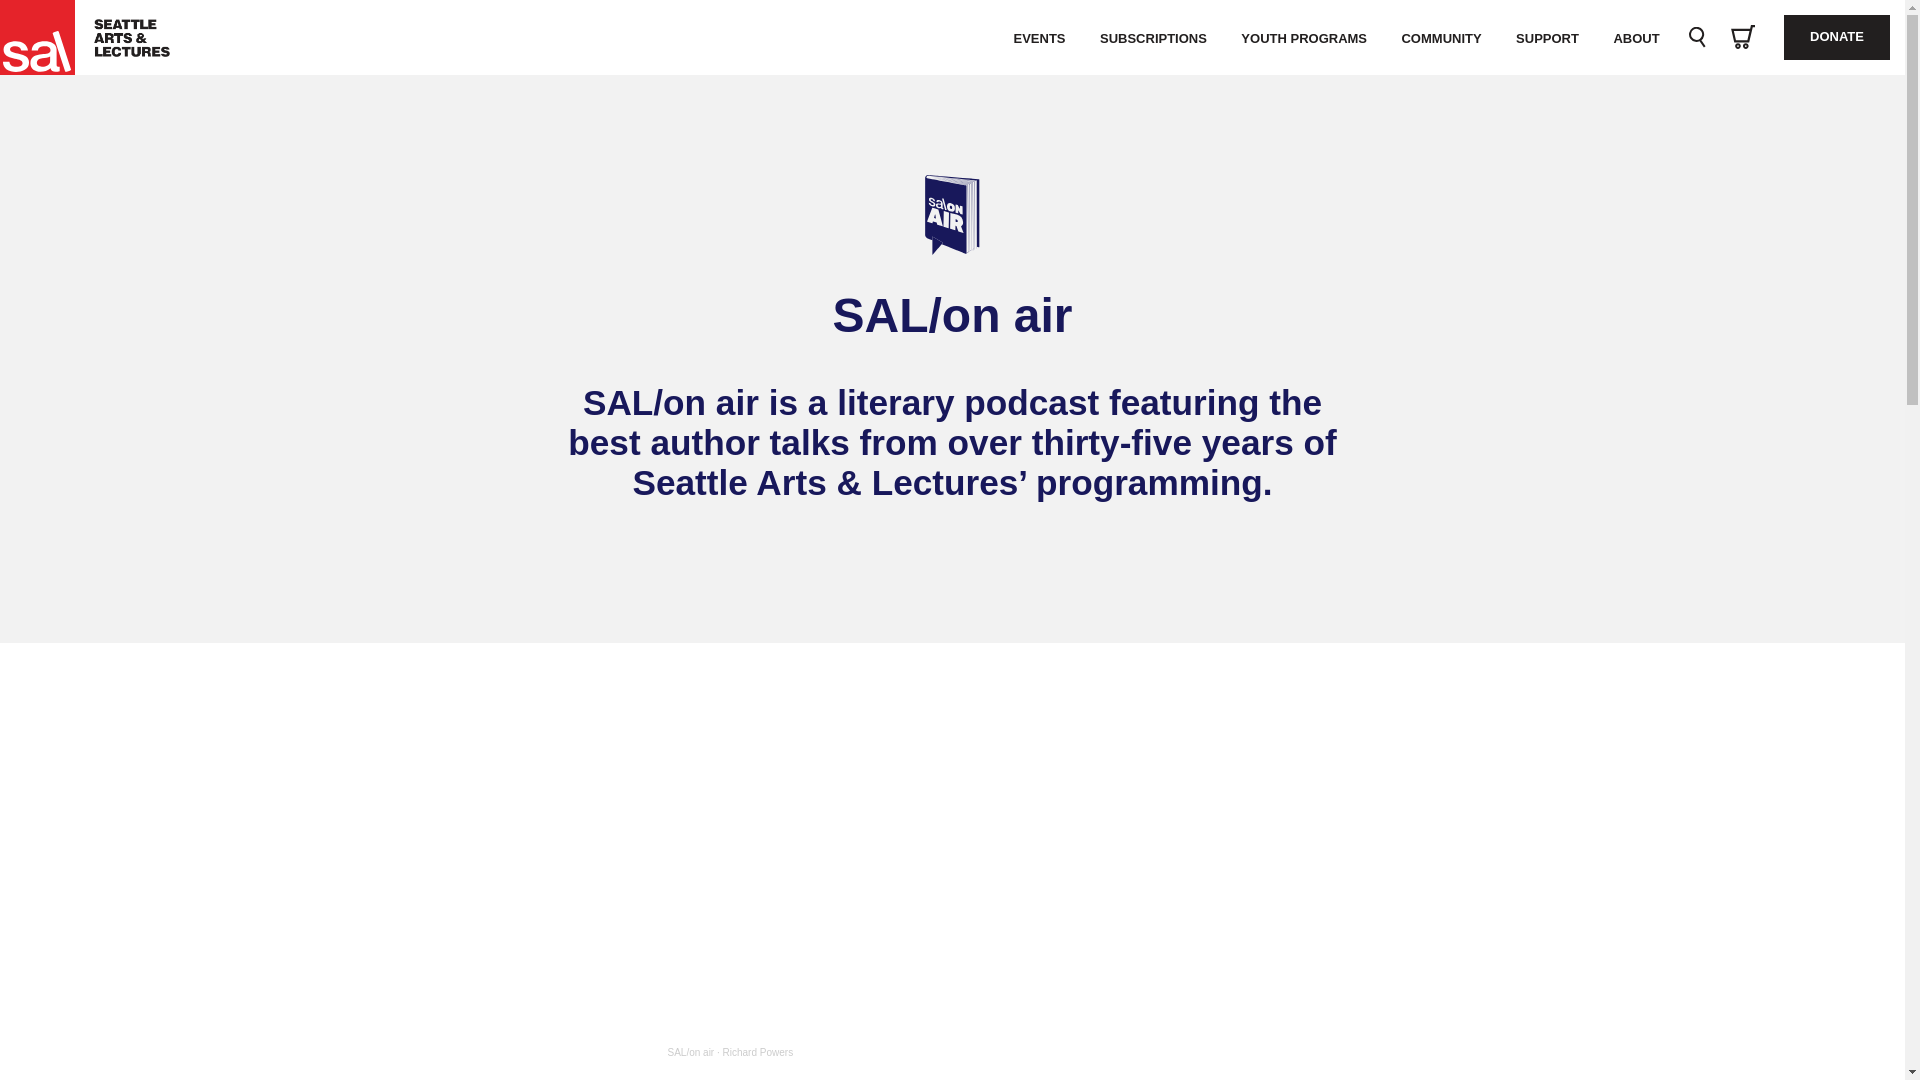  I want to click on SUBSCRIPTIONS, so click(1152, 38).